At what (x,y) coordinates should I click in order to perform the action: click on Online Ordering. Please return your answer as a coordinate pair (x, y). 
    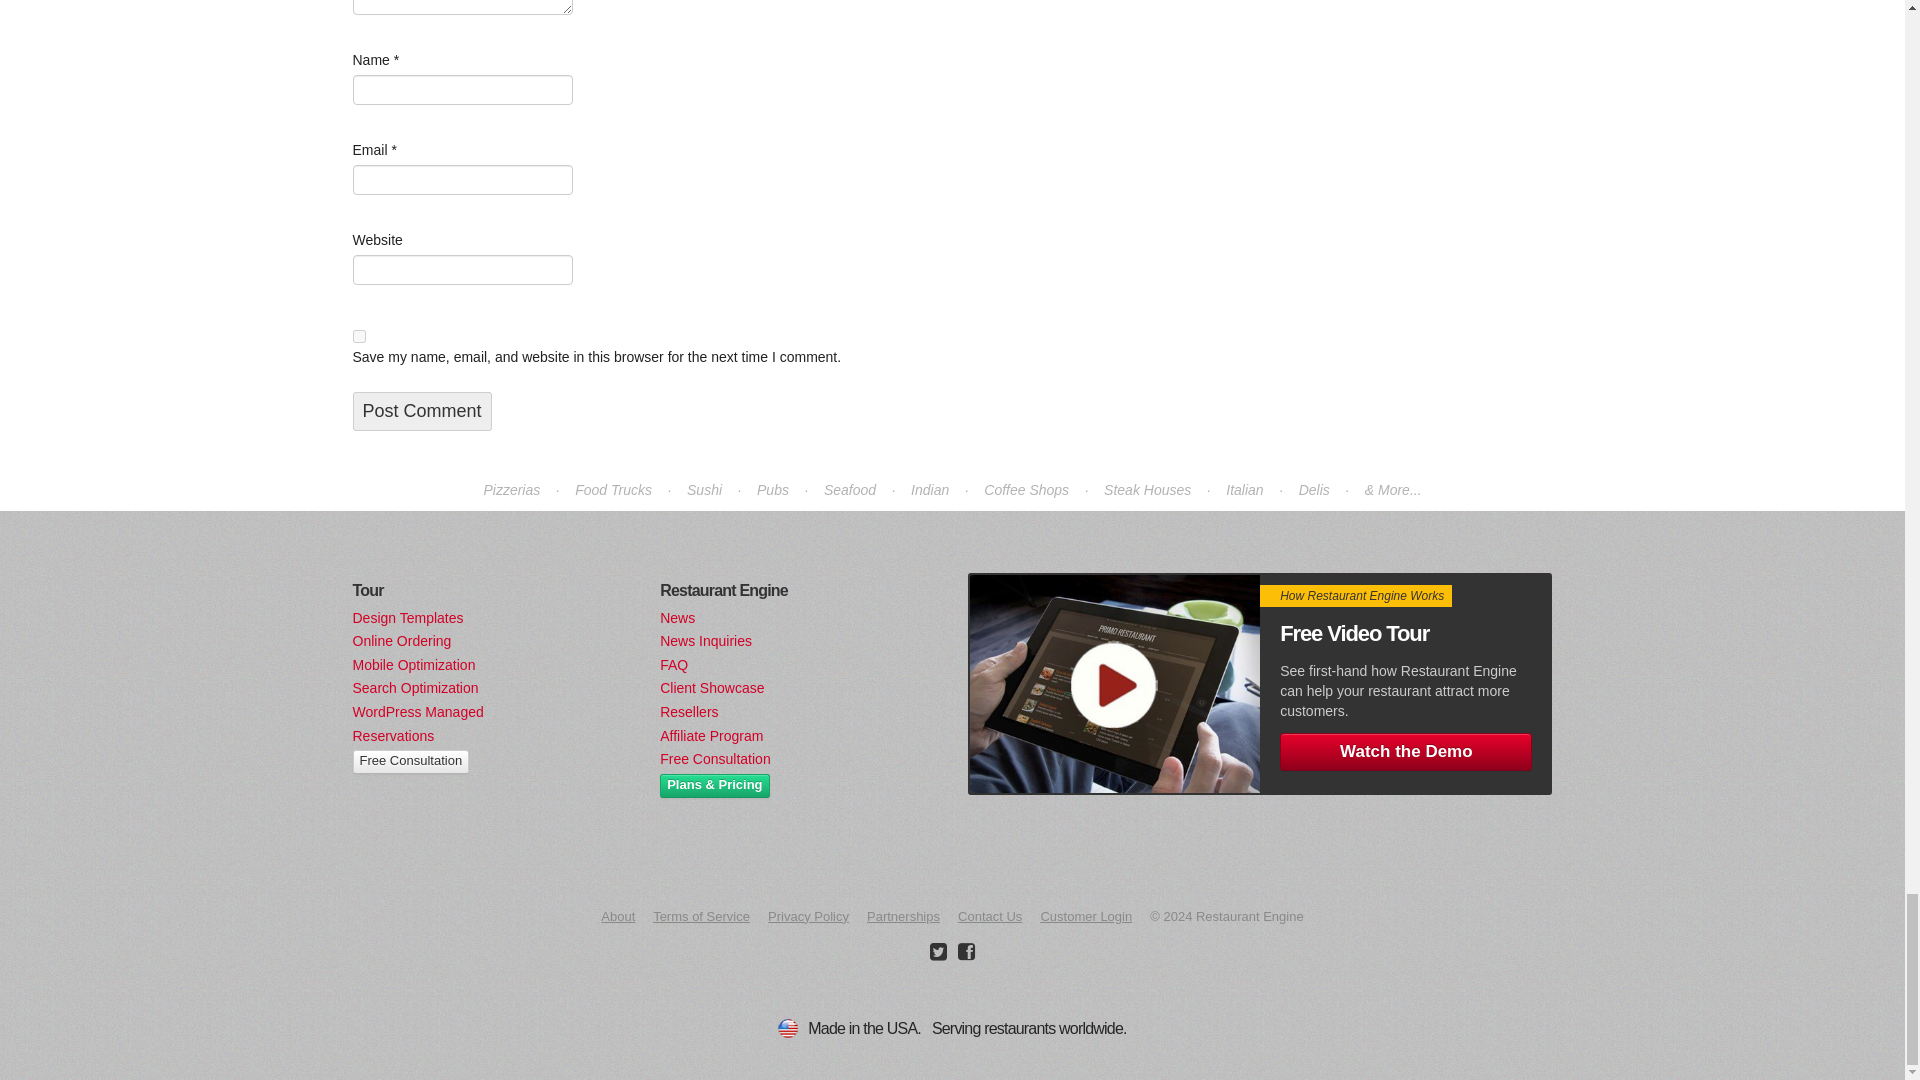
    Looking at the image, I should click on (401, 640).